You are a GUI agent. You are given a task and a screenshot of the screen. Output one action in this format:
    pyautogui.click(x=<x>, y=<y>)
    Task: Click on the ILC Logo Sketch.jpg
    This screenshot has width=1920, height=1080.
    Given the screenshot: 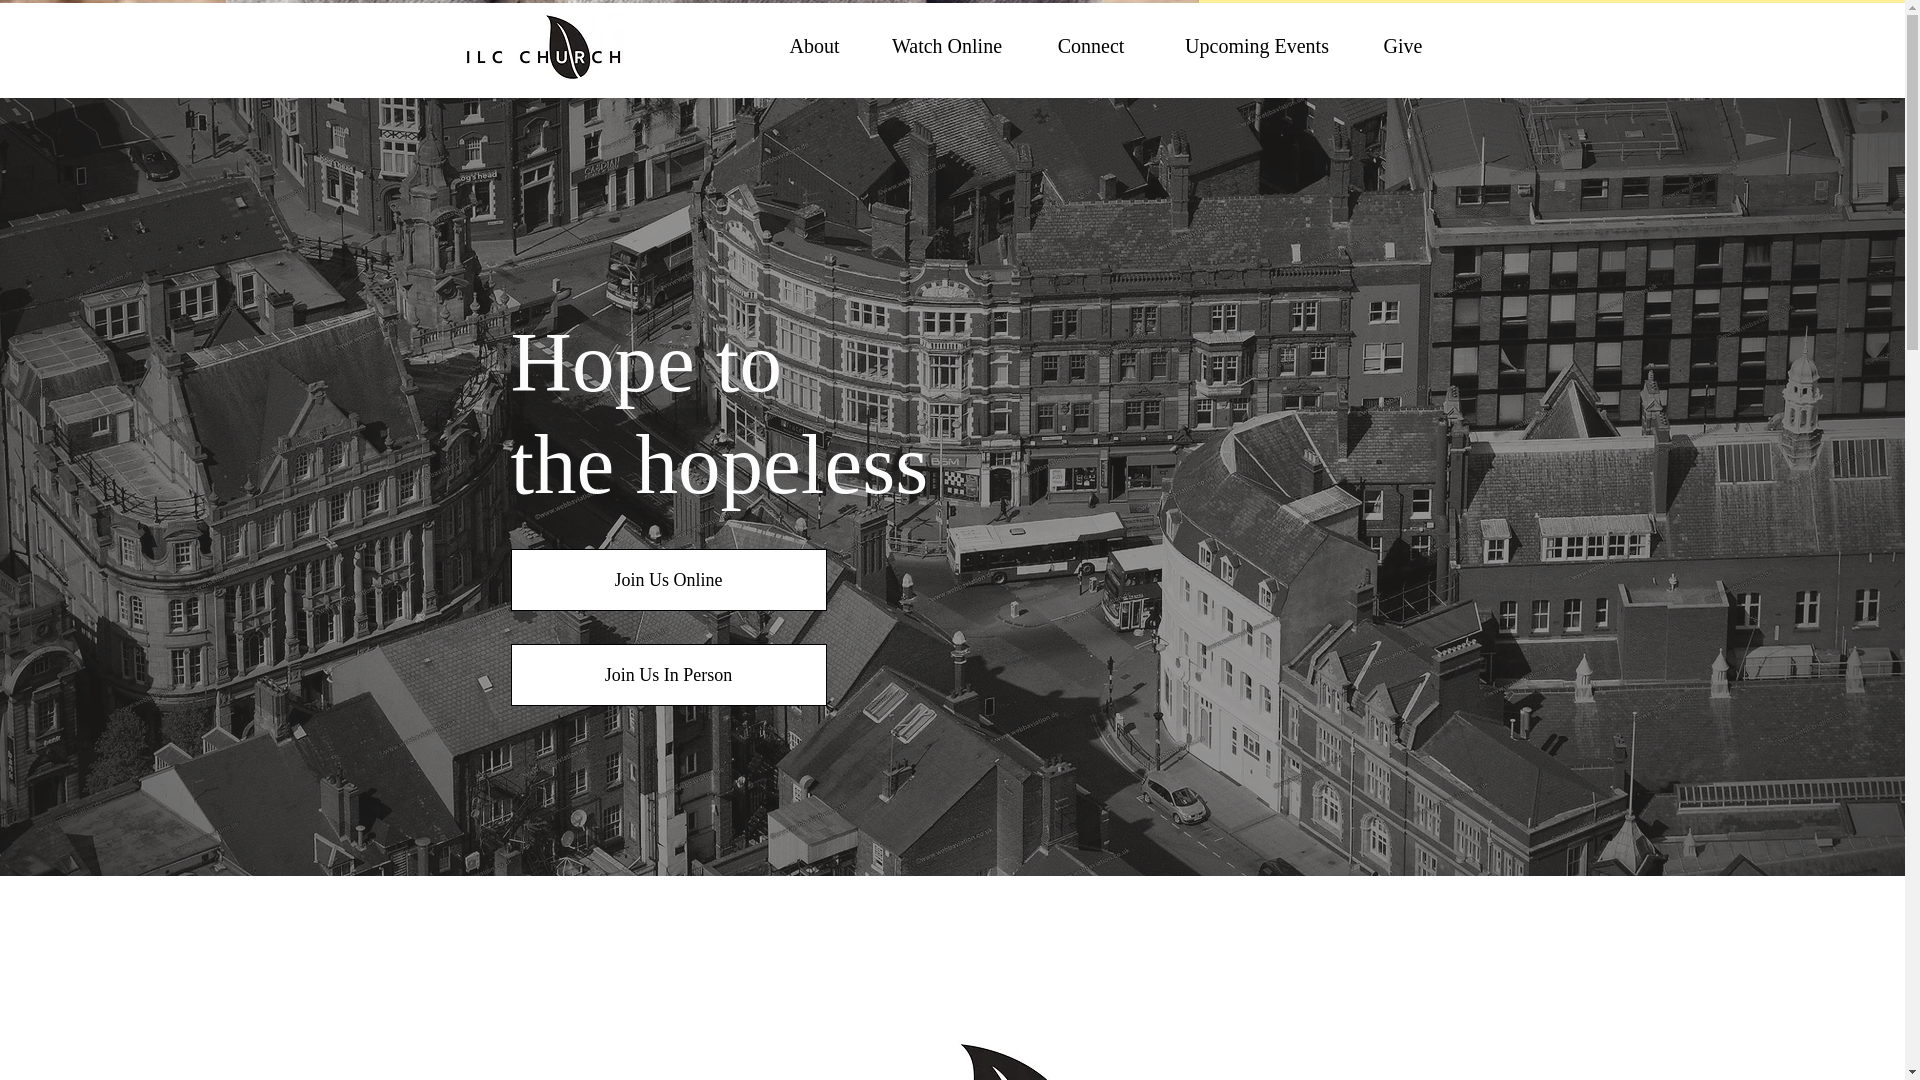 What is the action you would take?
    pyautogui.click(x=542, y=46)
    